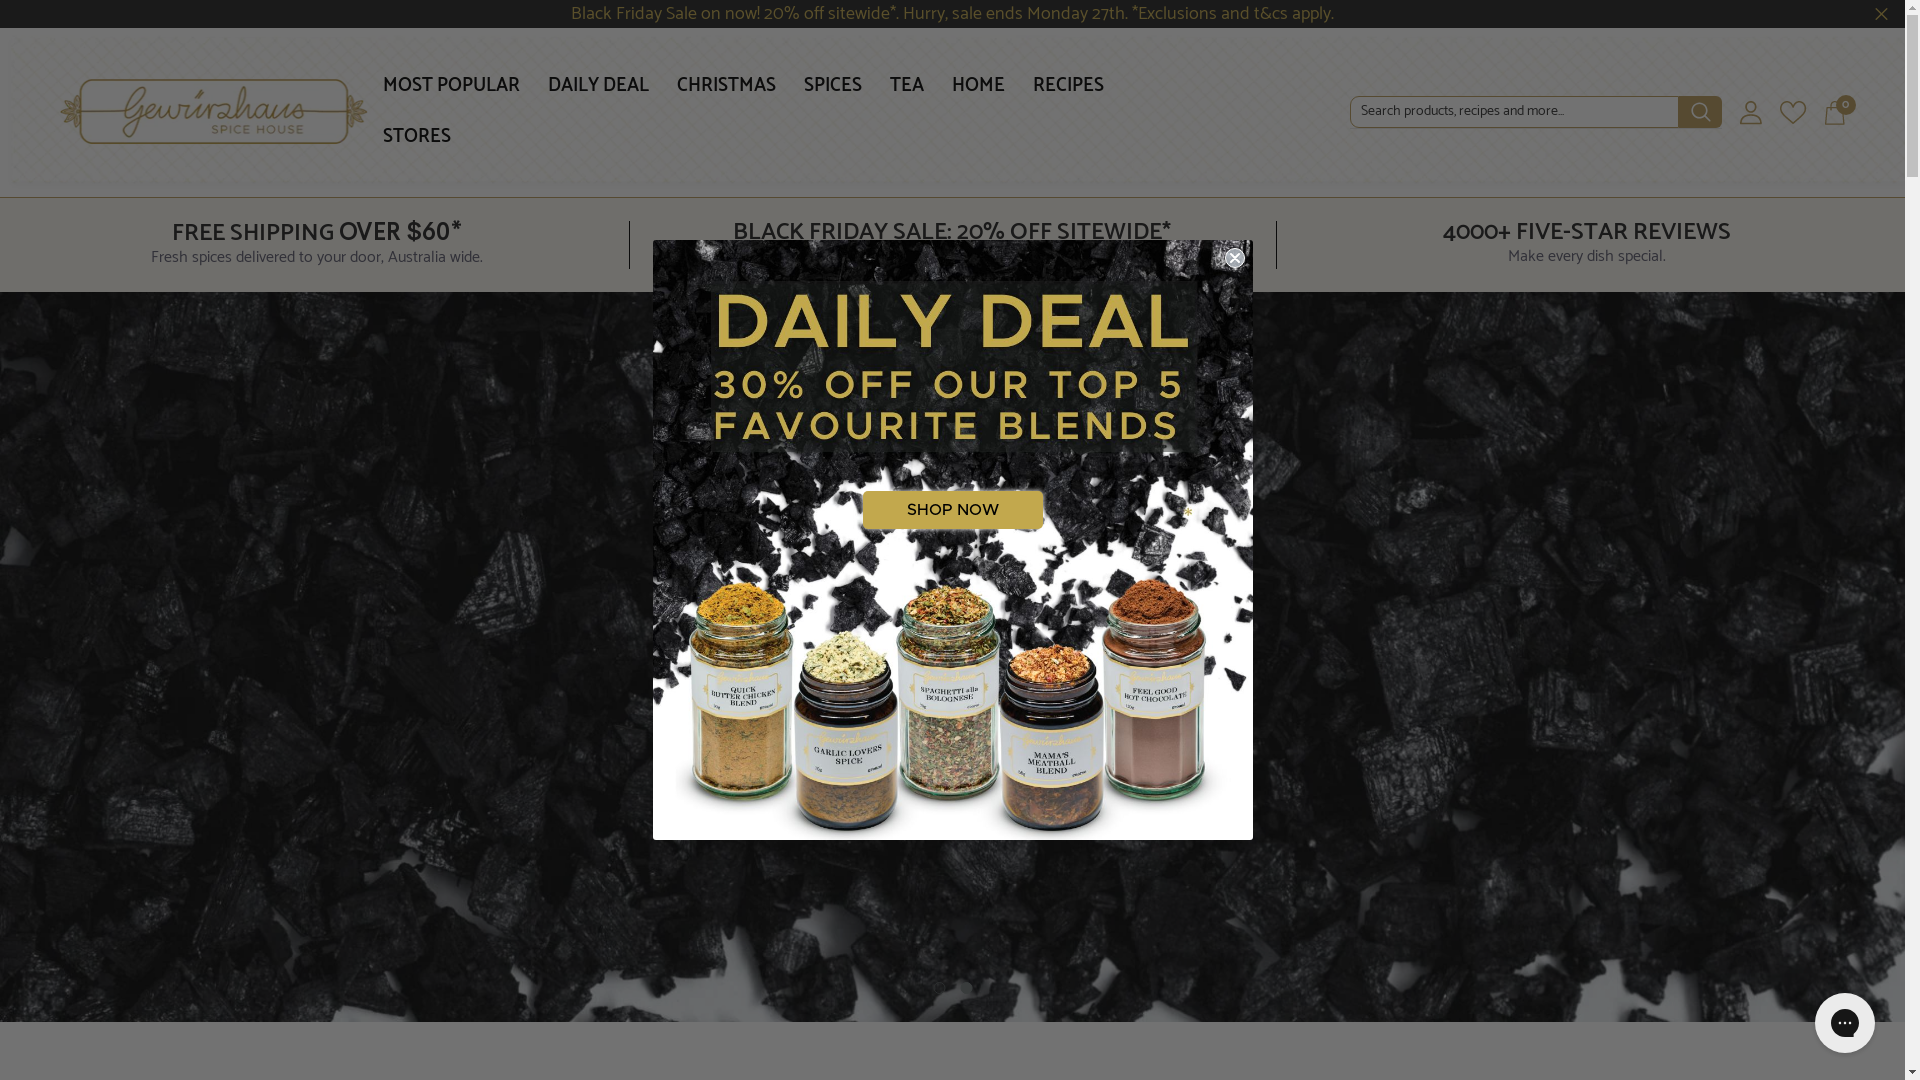  Describe the element at coordinates (1588, 245) in the screenshot. I see `4000+ FIVE-STAR REVIEWS
Make every dish special.` at that location.